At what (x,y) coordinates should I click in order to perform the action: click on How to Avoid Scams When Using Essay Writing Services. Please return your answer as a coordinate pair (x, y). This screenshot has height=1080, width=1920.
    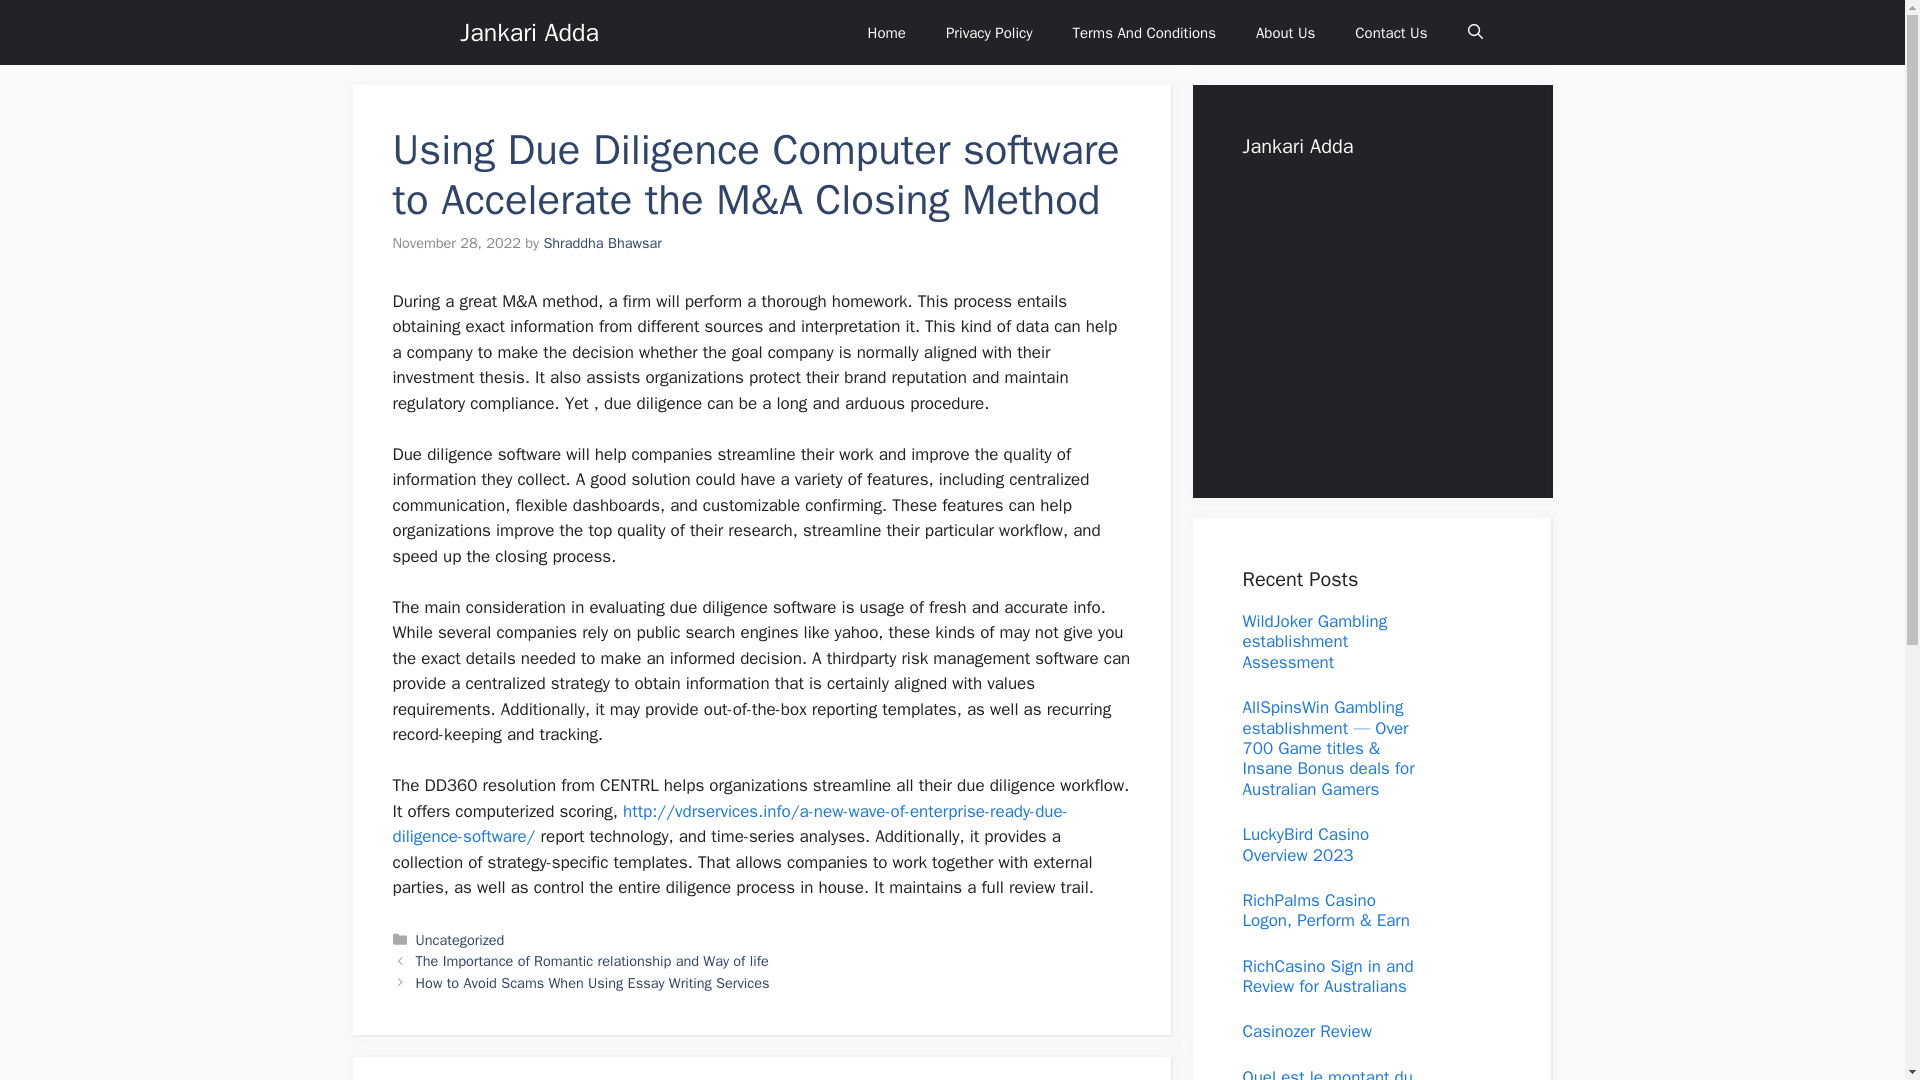
    Looking at the image, I should click on (592, 983).